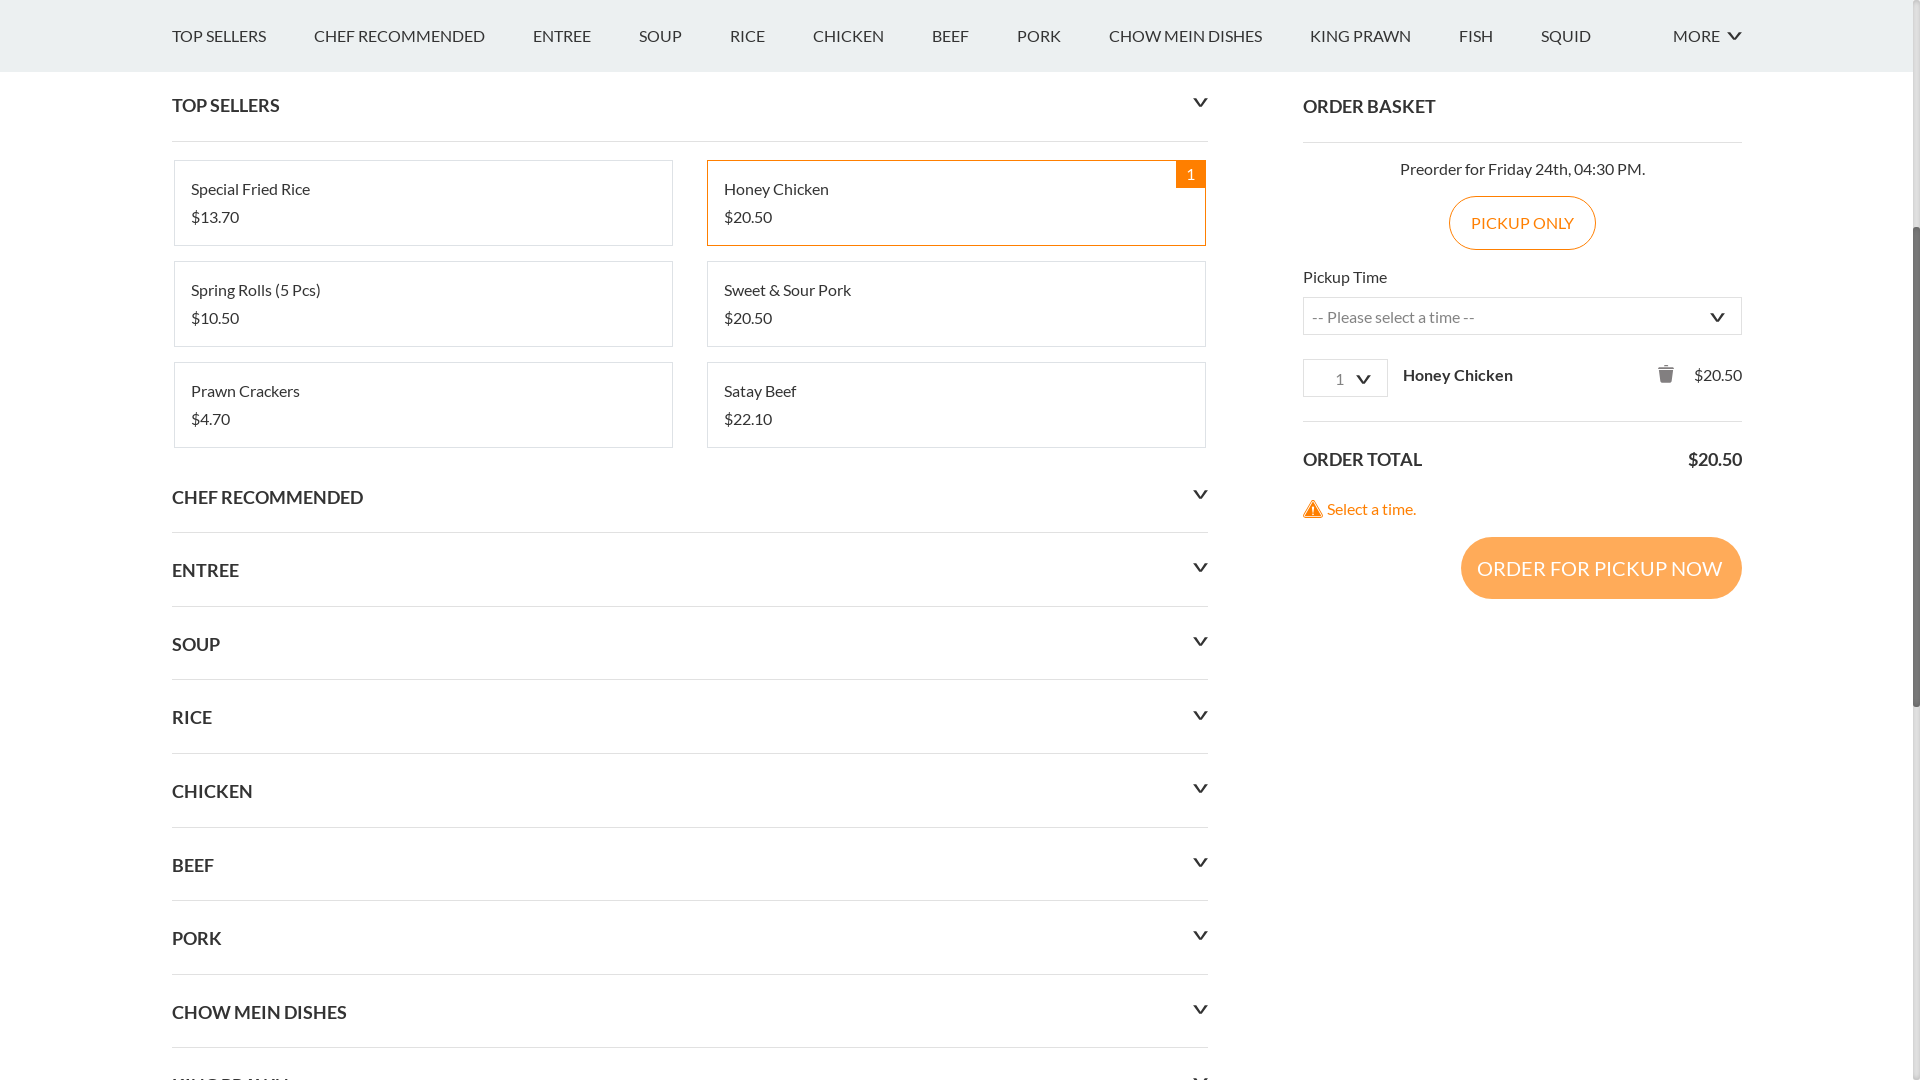  I want to click on RICE, so click(772, 547).